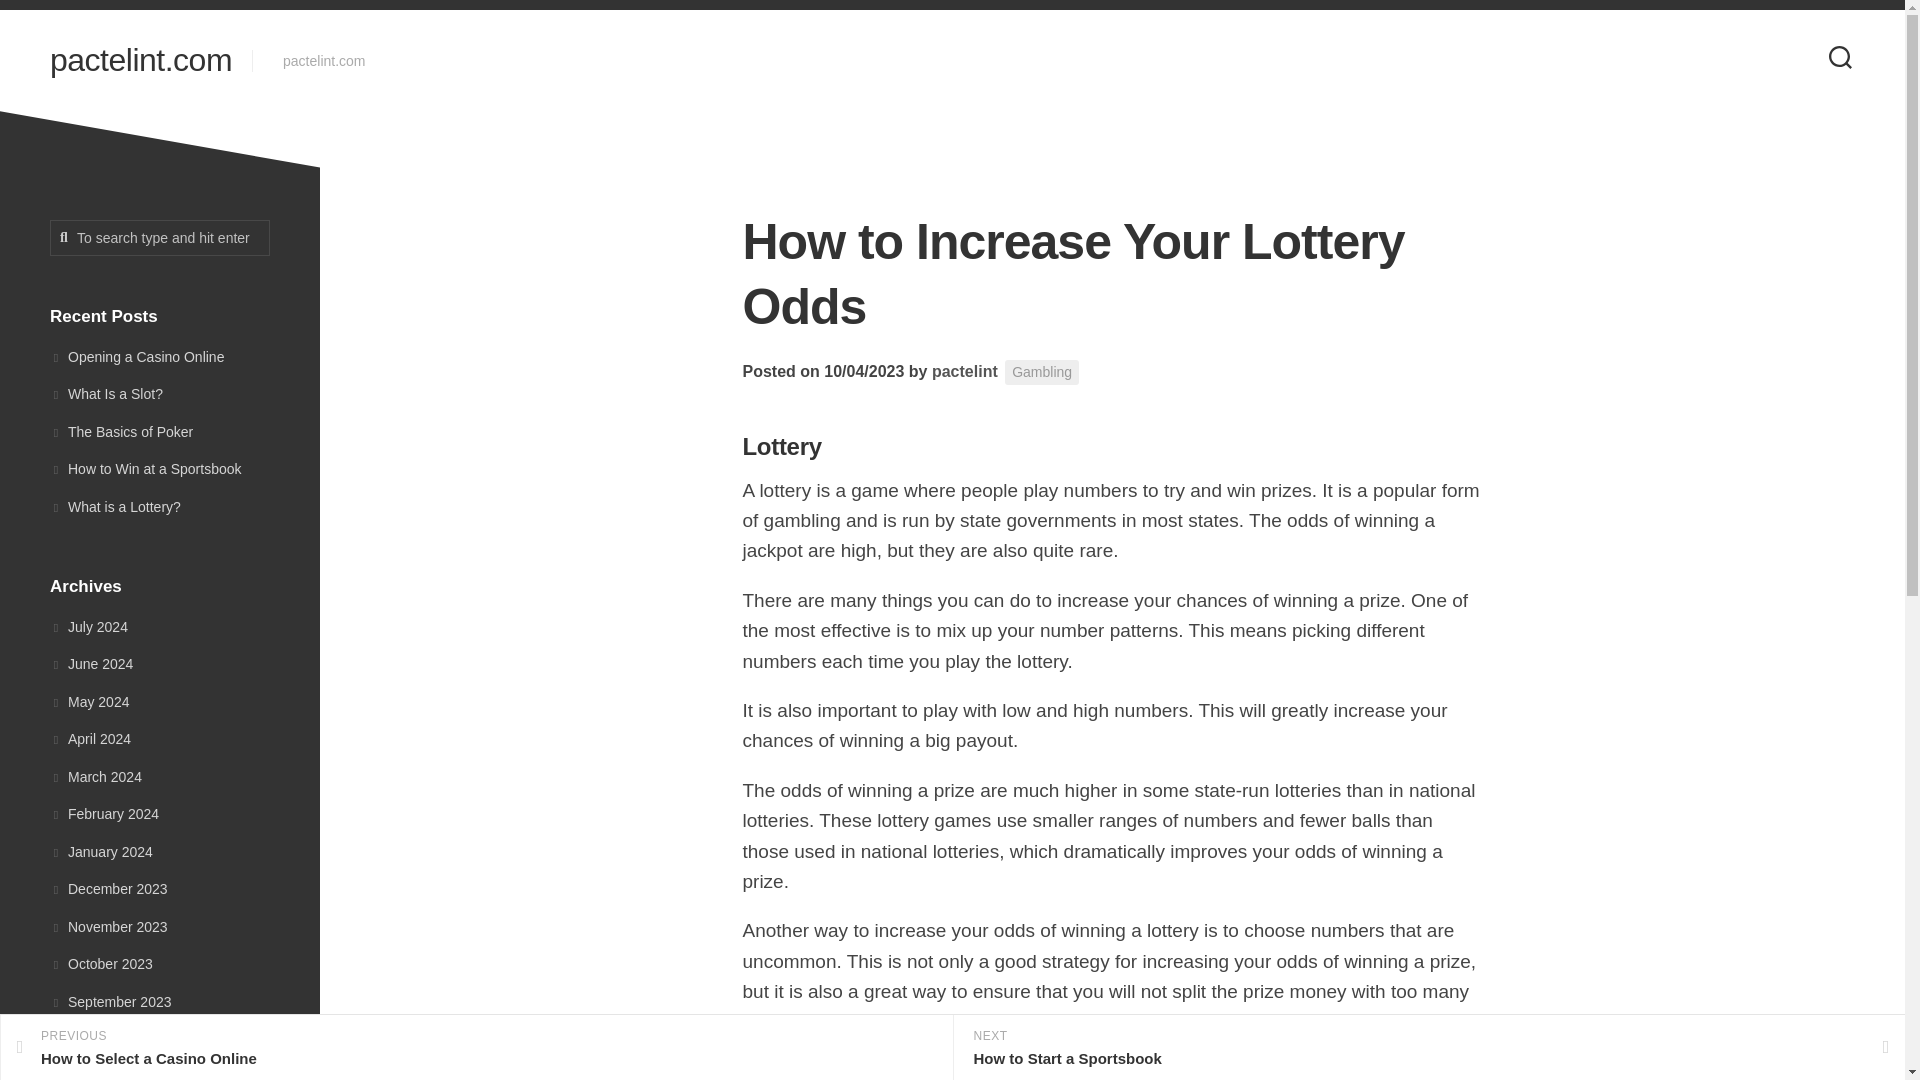 The height and width of the screenshot is (1080, 1920). Describe the element at coordinates (108, 889) in the screenshot. I see `December 2023` at that location.